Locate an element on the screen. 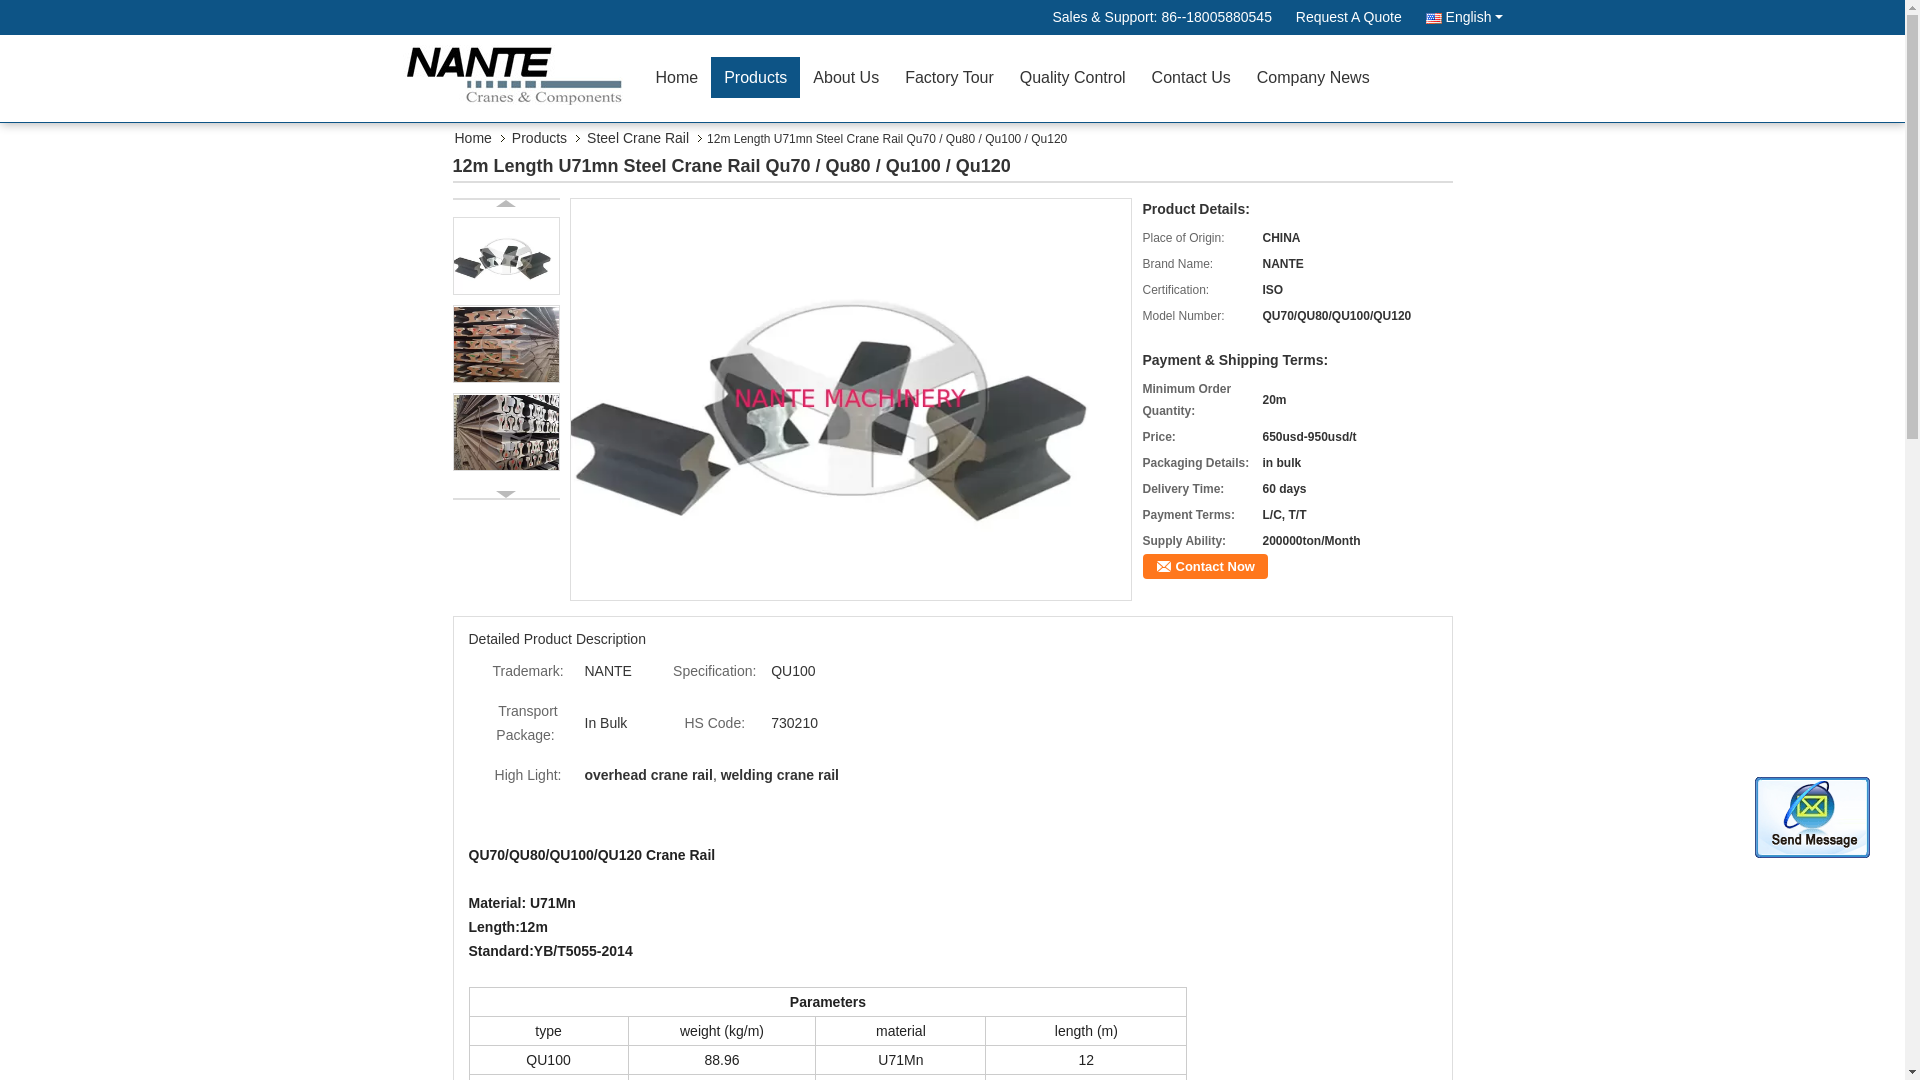 The image size is (1920, 1080). Company News is located at coordinates (1313, 78).